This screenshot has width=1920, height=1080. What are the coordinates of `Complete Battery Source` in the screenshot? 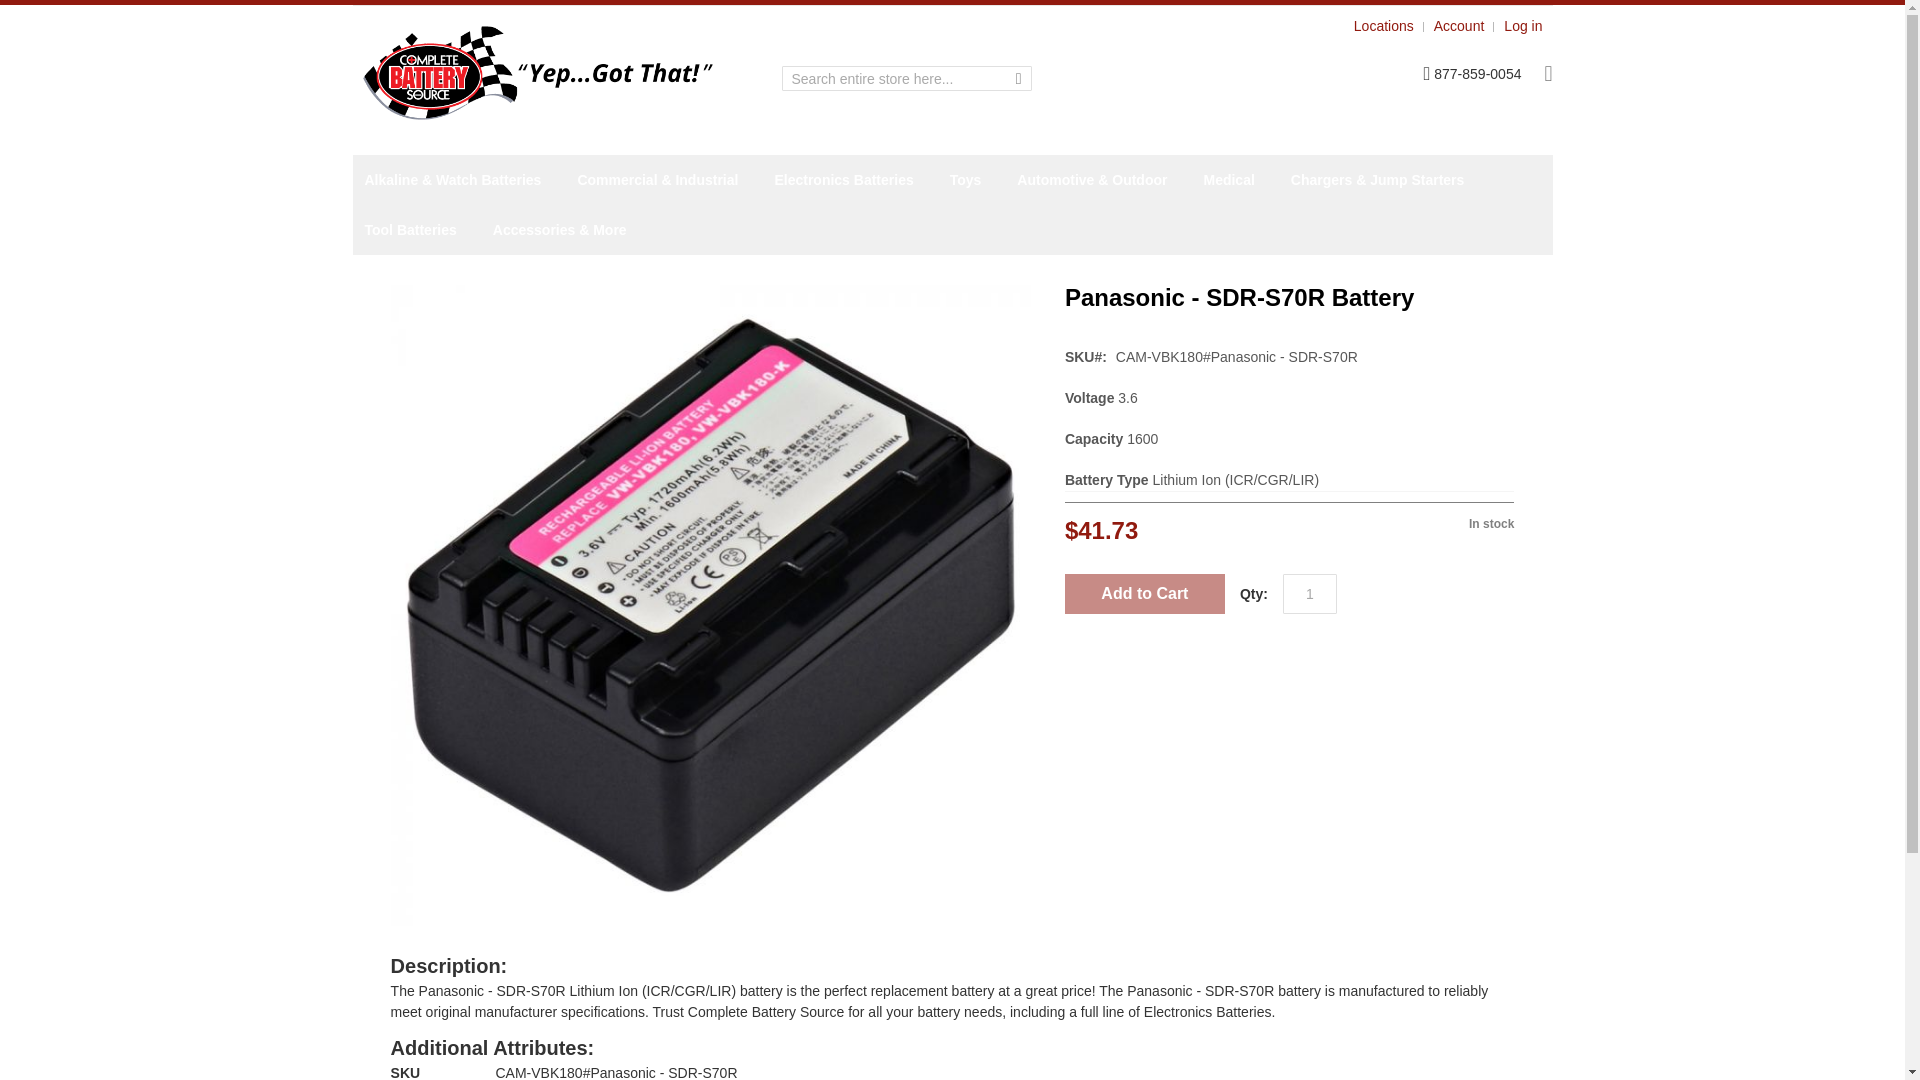 It's located at (546, 73).